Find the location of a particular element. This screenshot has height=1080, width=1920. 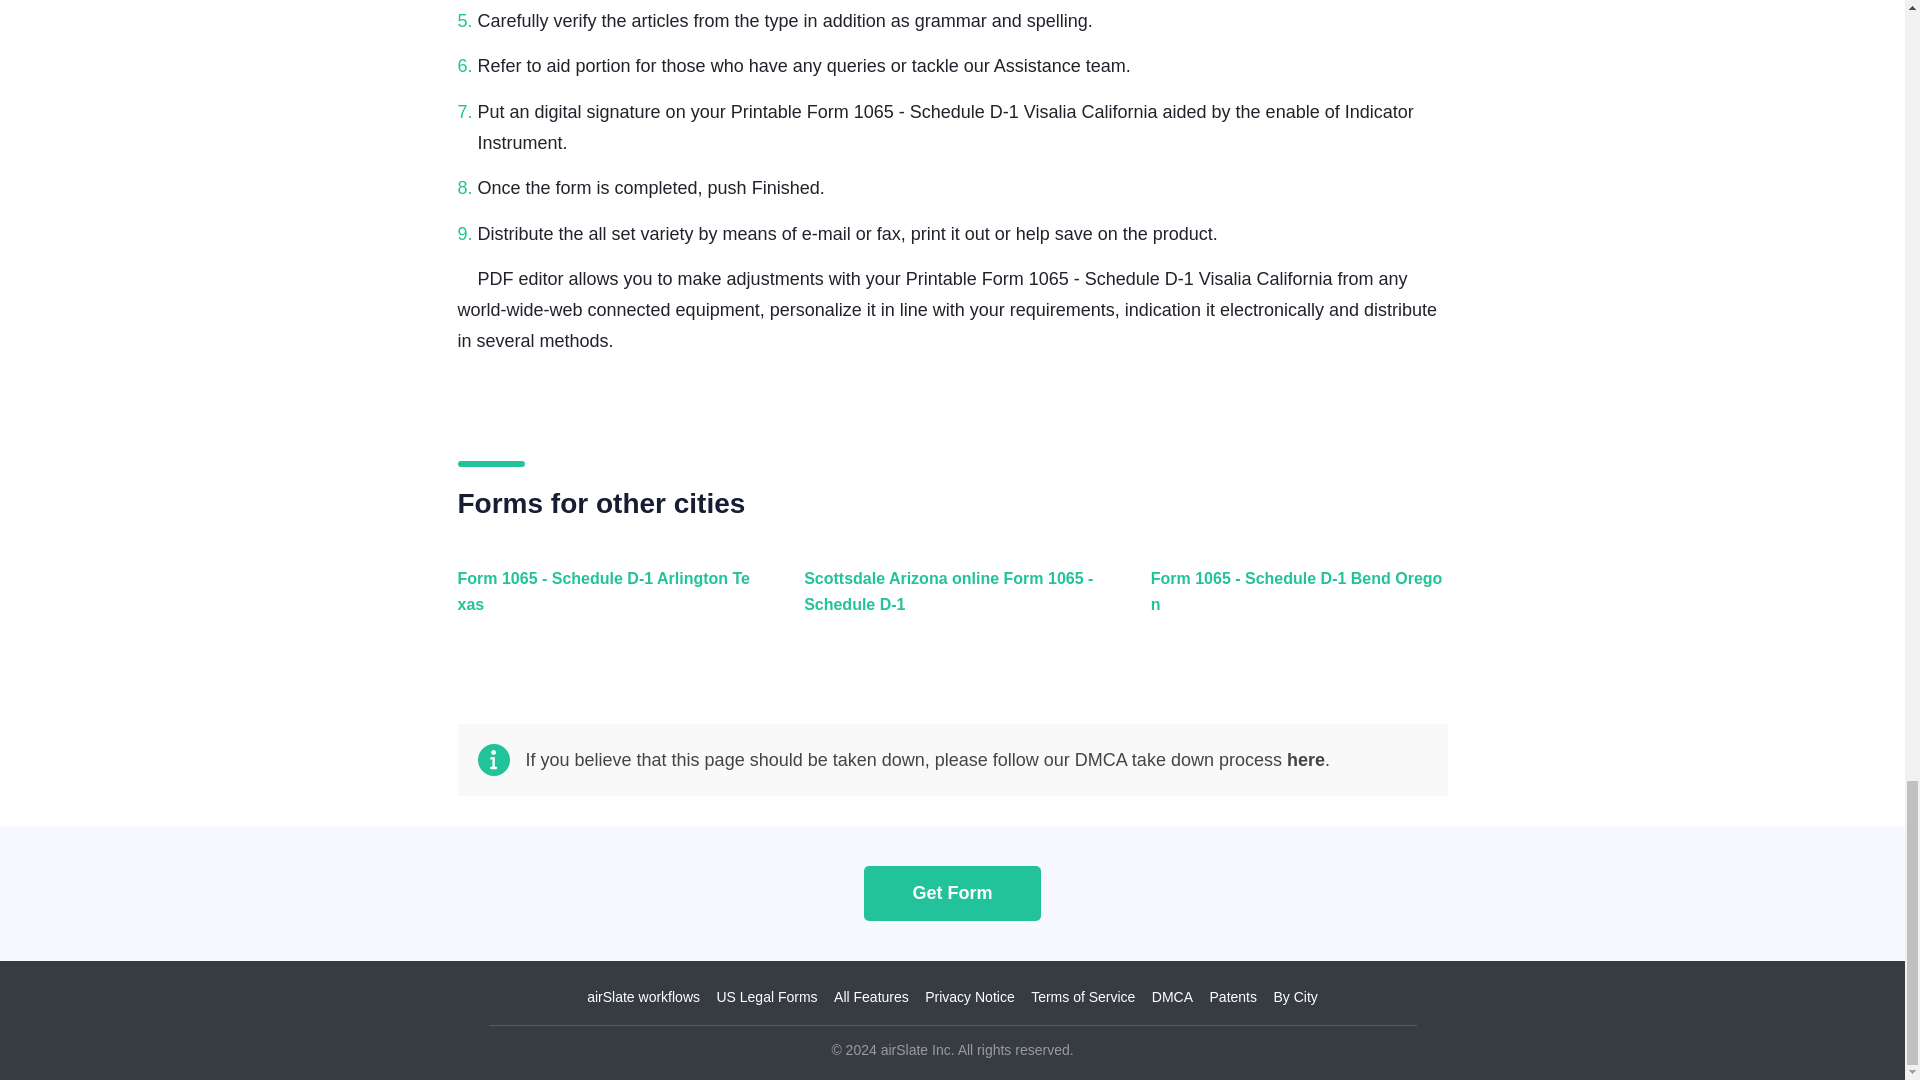

here is located at coordinates (1305, 760).